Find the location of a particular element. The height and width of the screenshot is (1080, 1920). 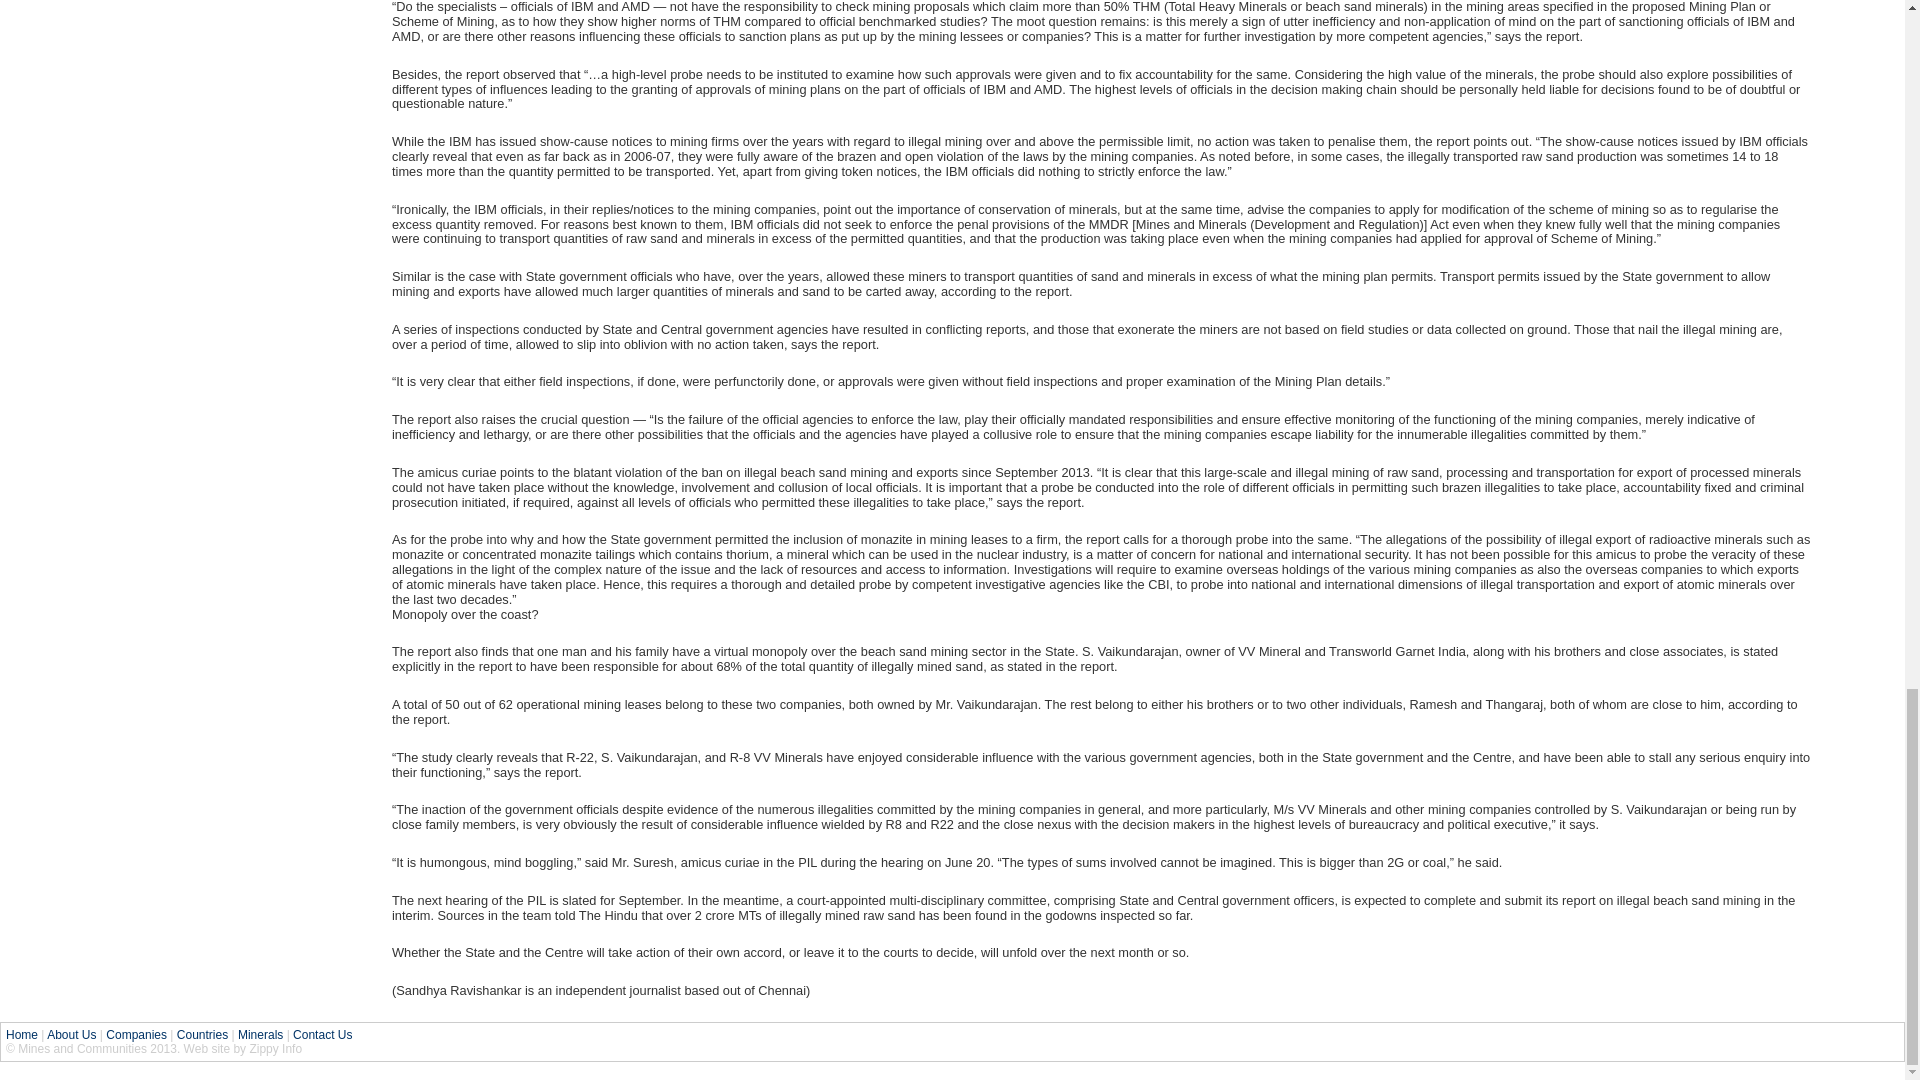

Countries is located at coordinates (202, 1035).